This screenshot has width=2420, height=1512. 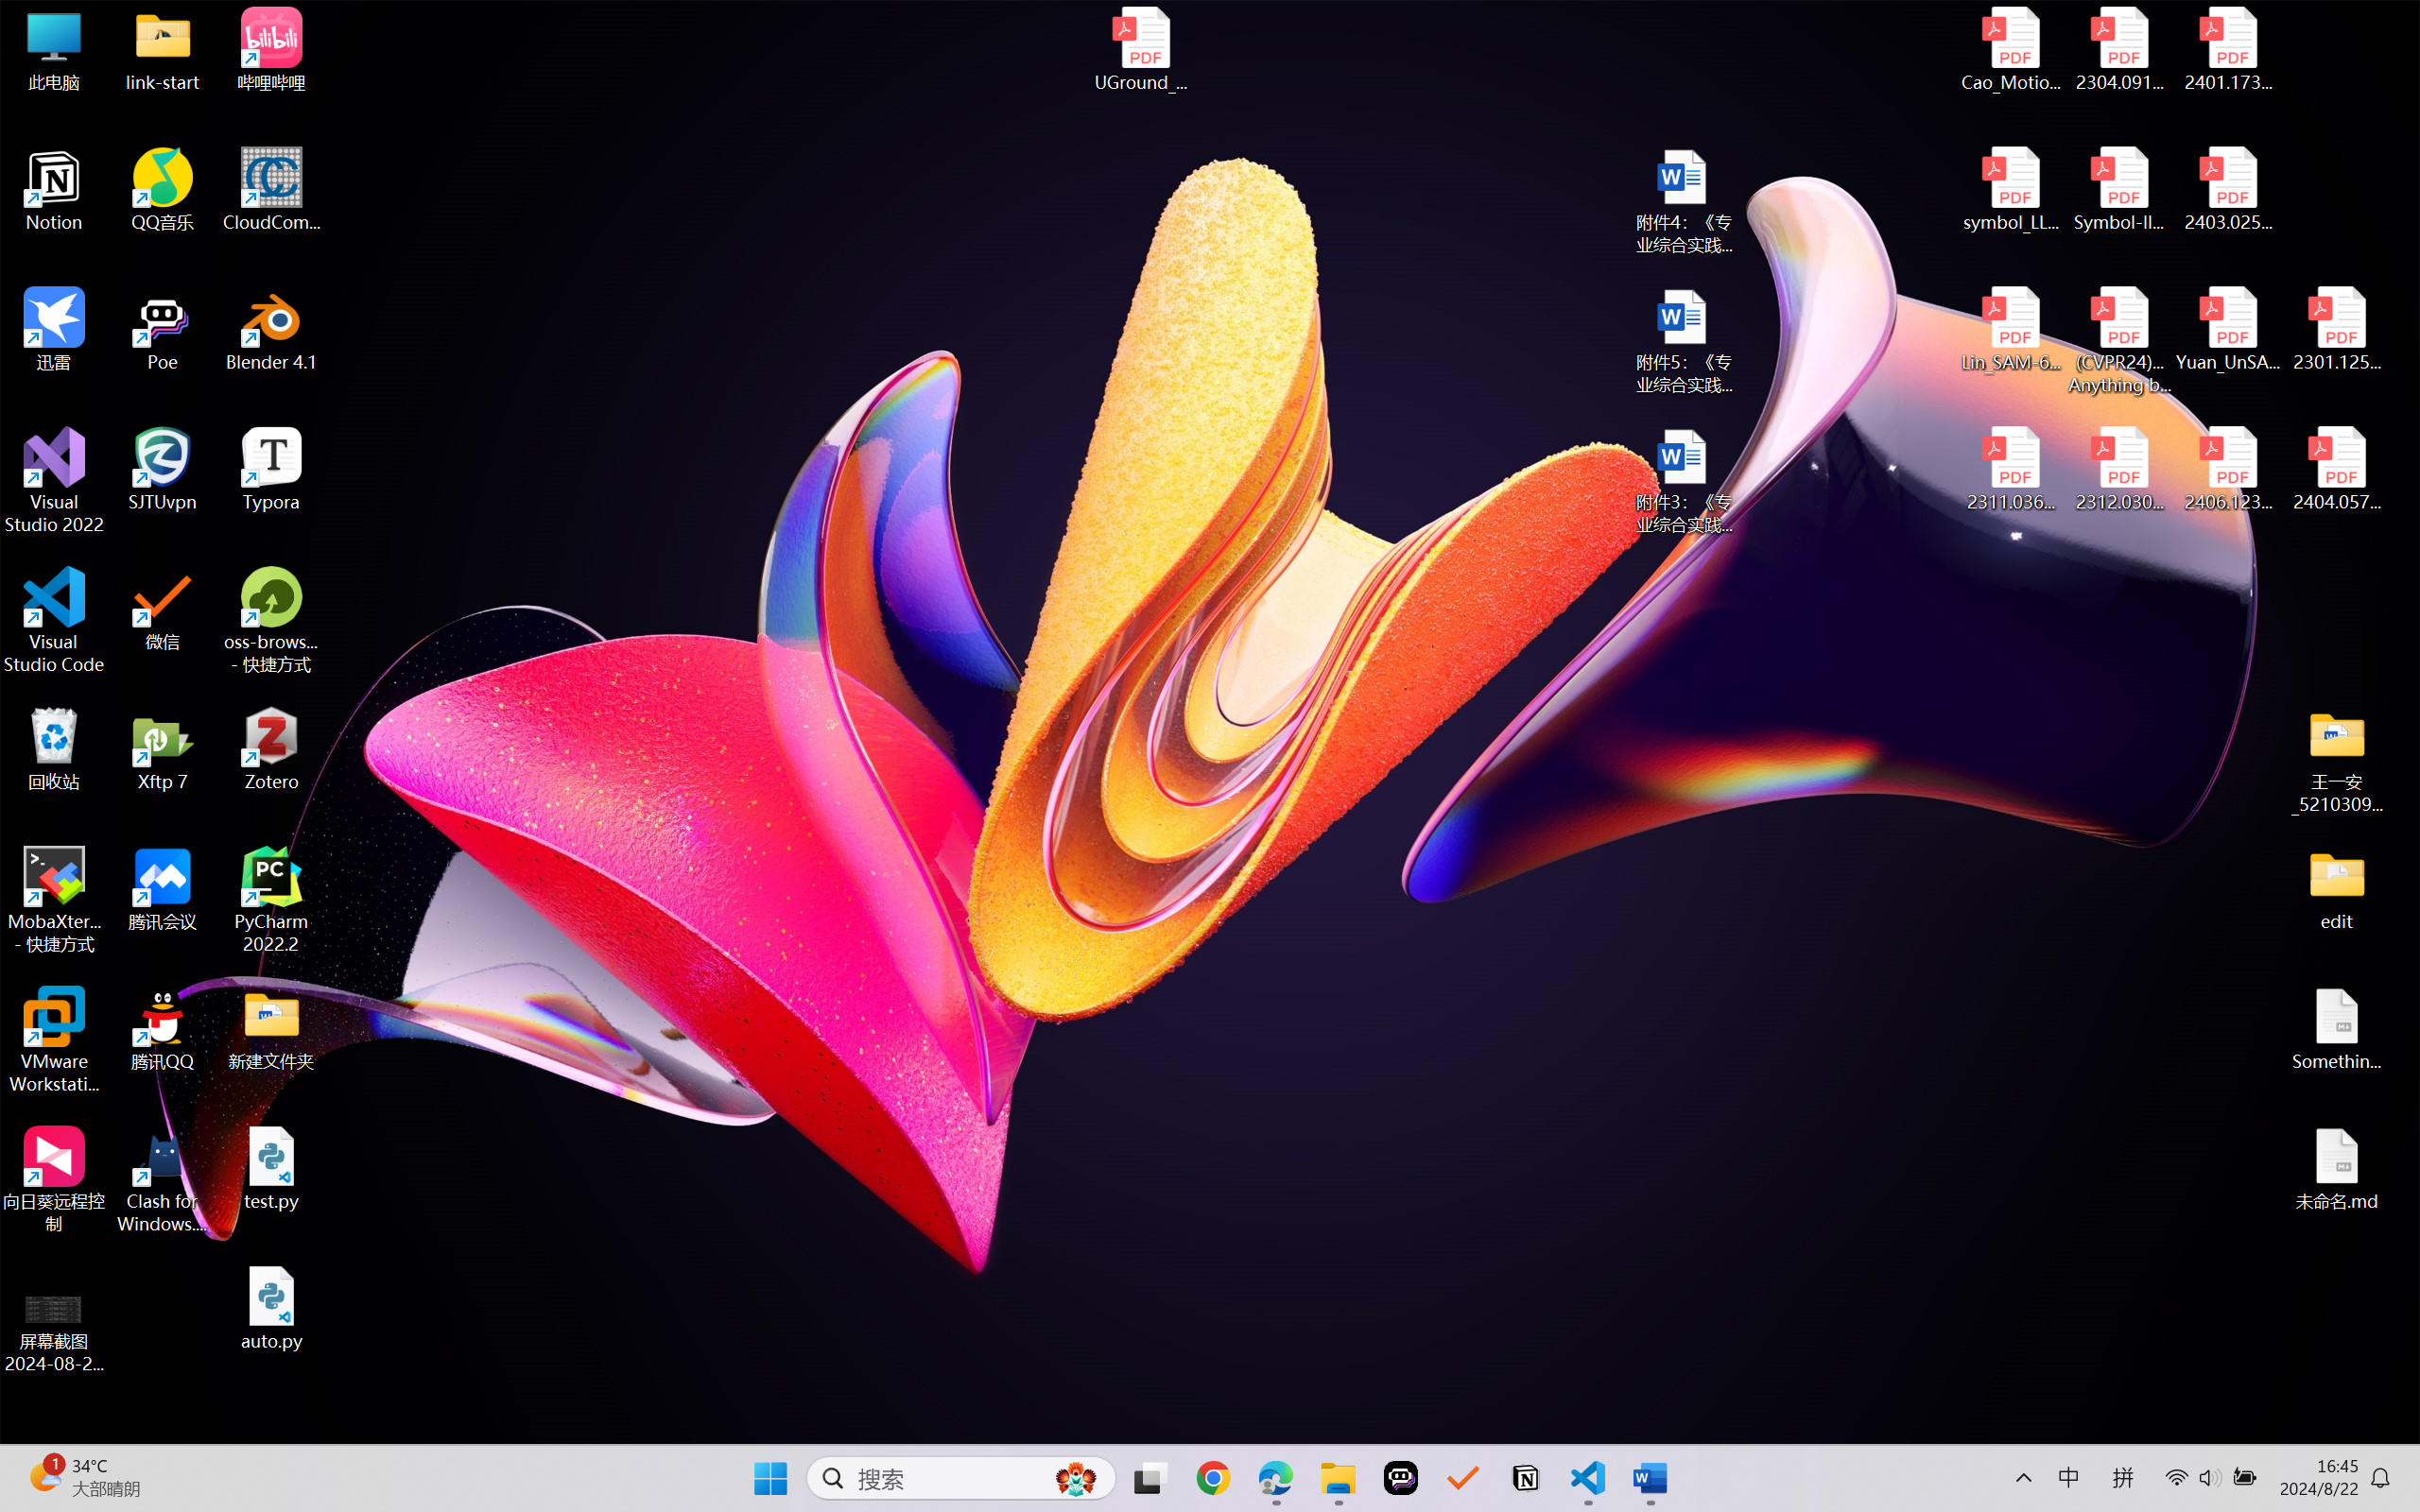 I want to click on Typora, so click(x=272, y=470).